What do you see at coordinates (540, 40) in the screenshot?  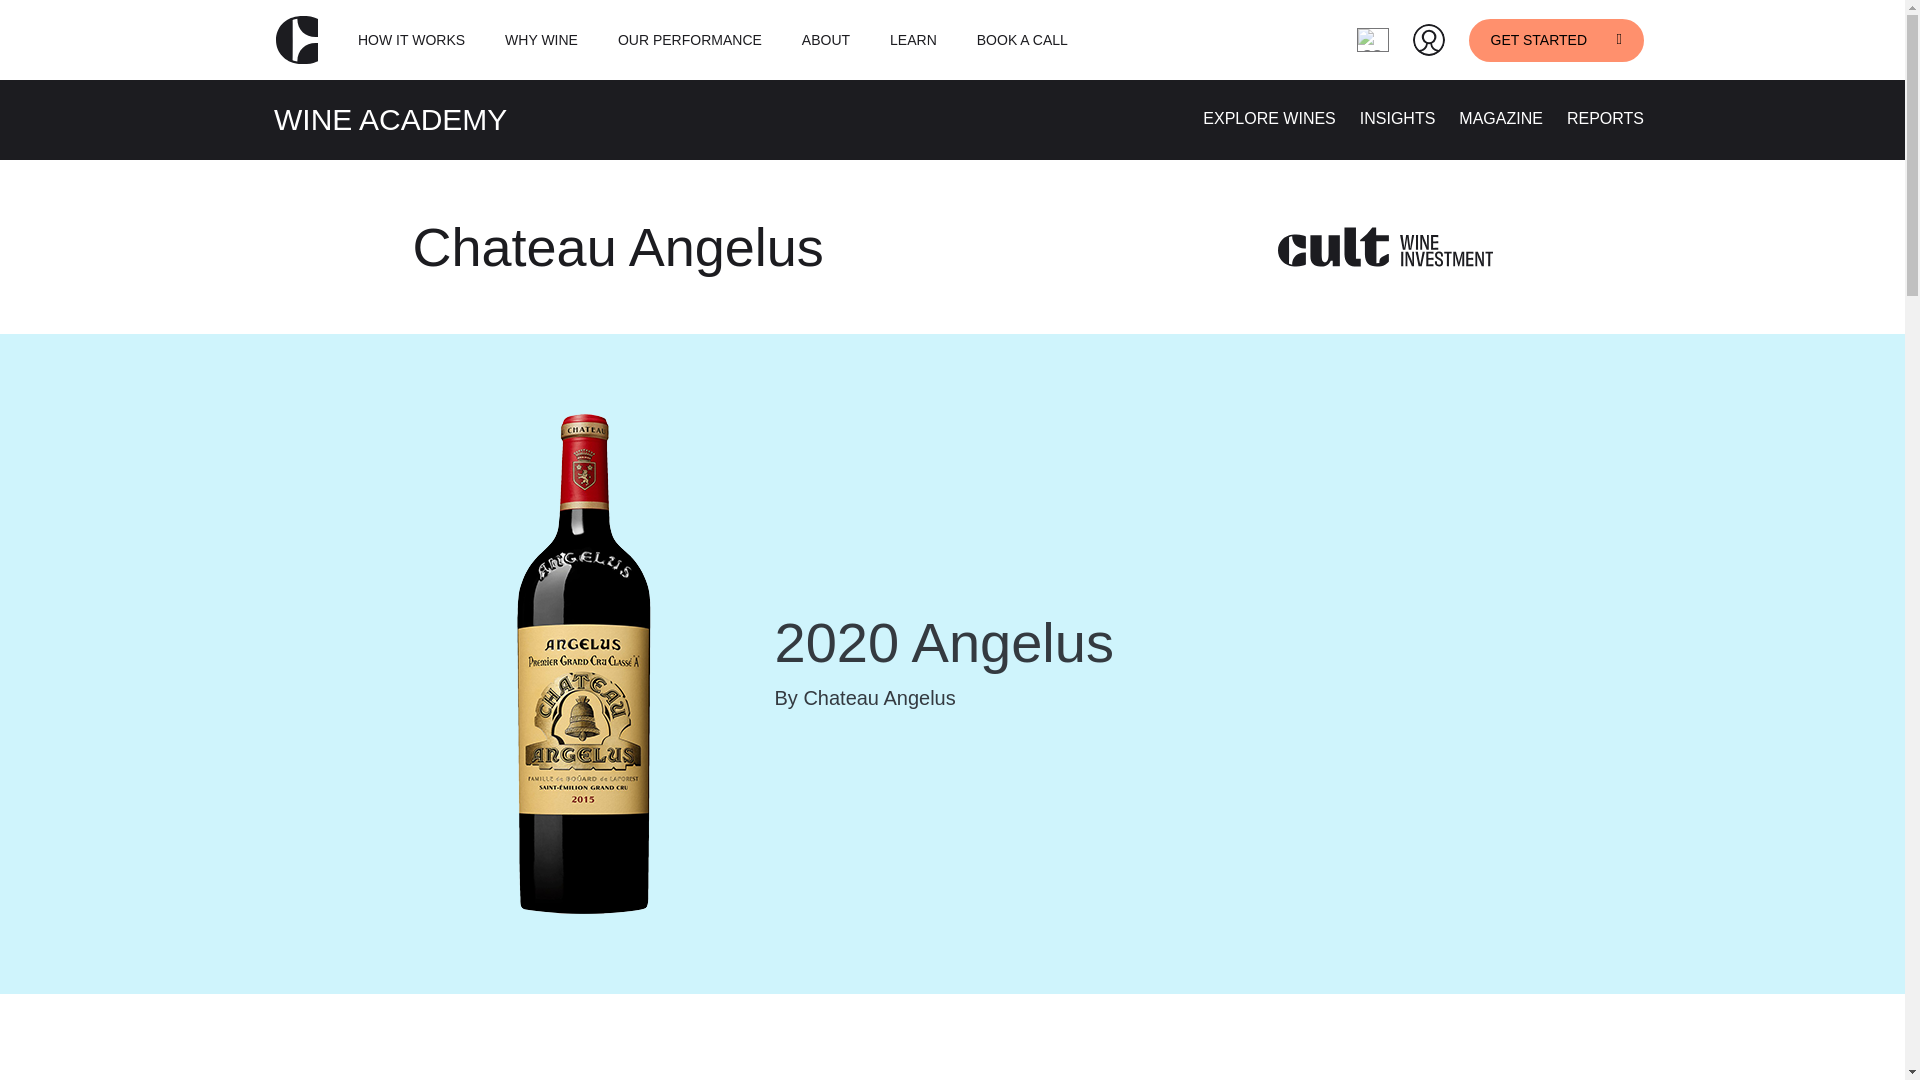 I see `WHY WINE` at bounding box center [540, 40].